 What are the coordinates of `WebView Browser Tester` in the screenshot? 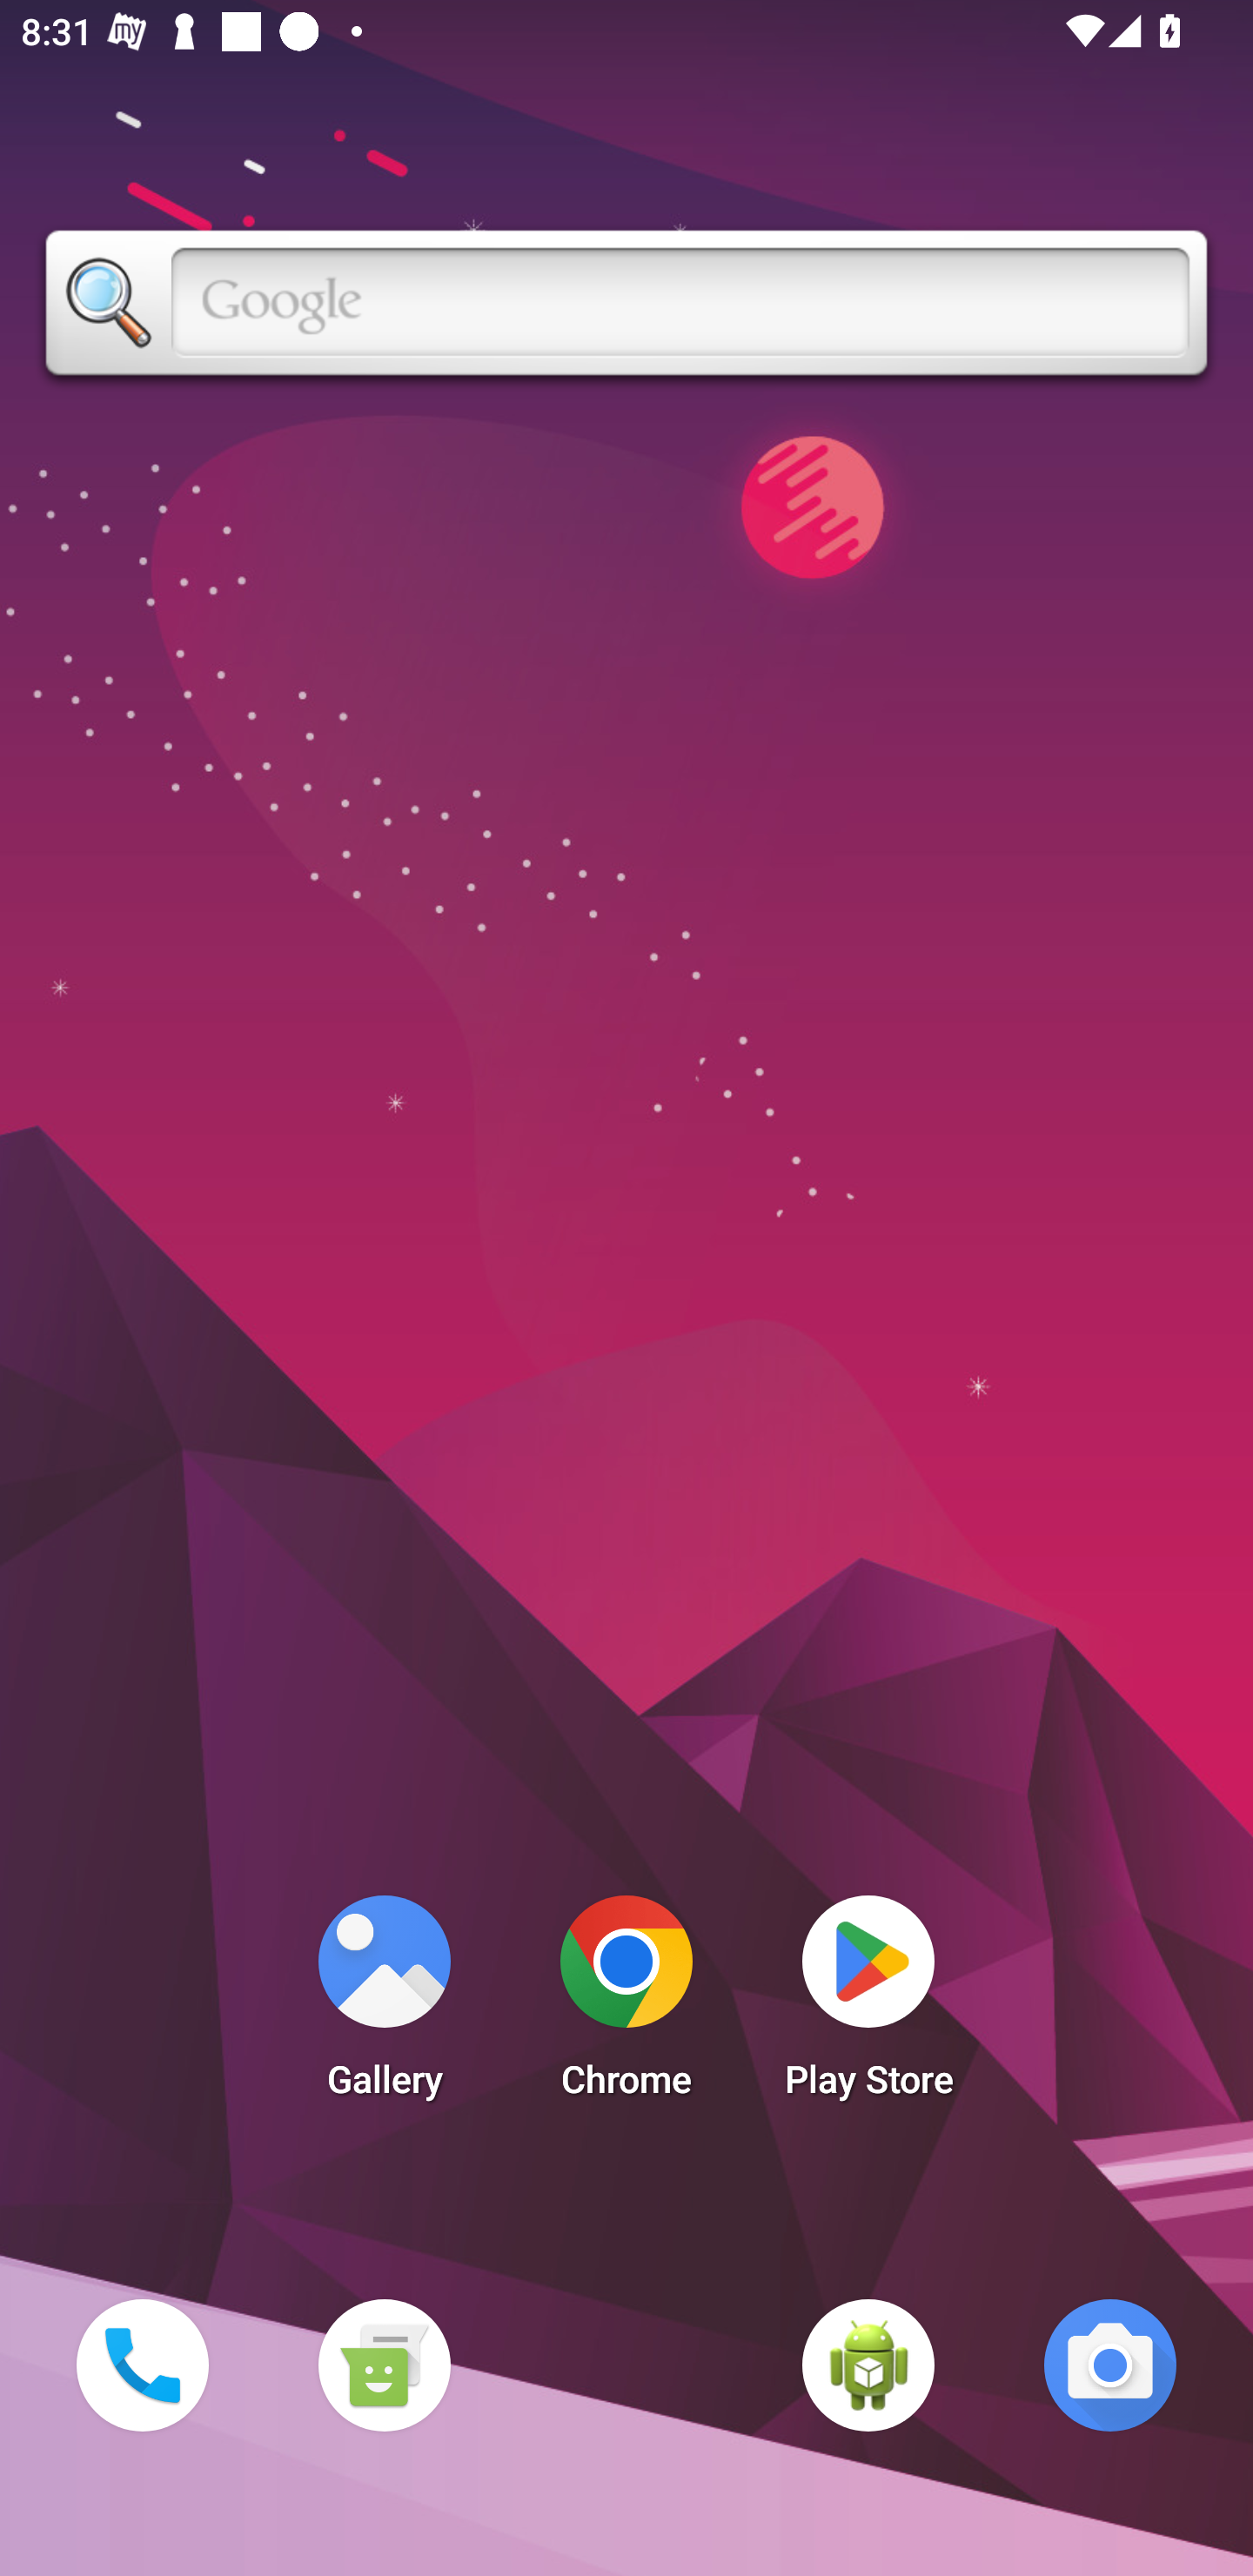 It's located at (868, 2365).